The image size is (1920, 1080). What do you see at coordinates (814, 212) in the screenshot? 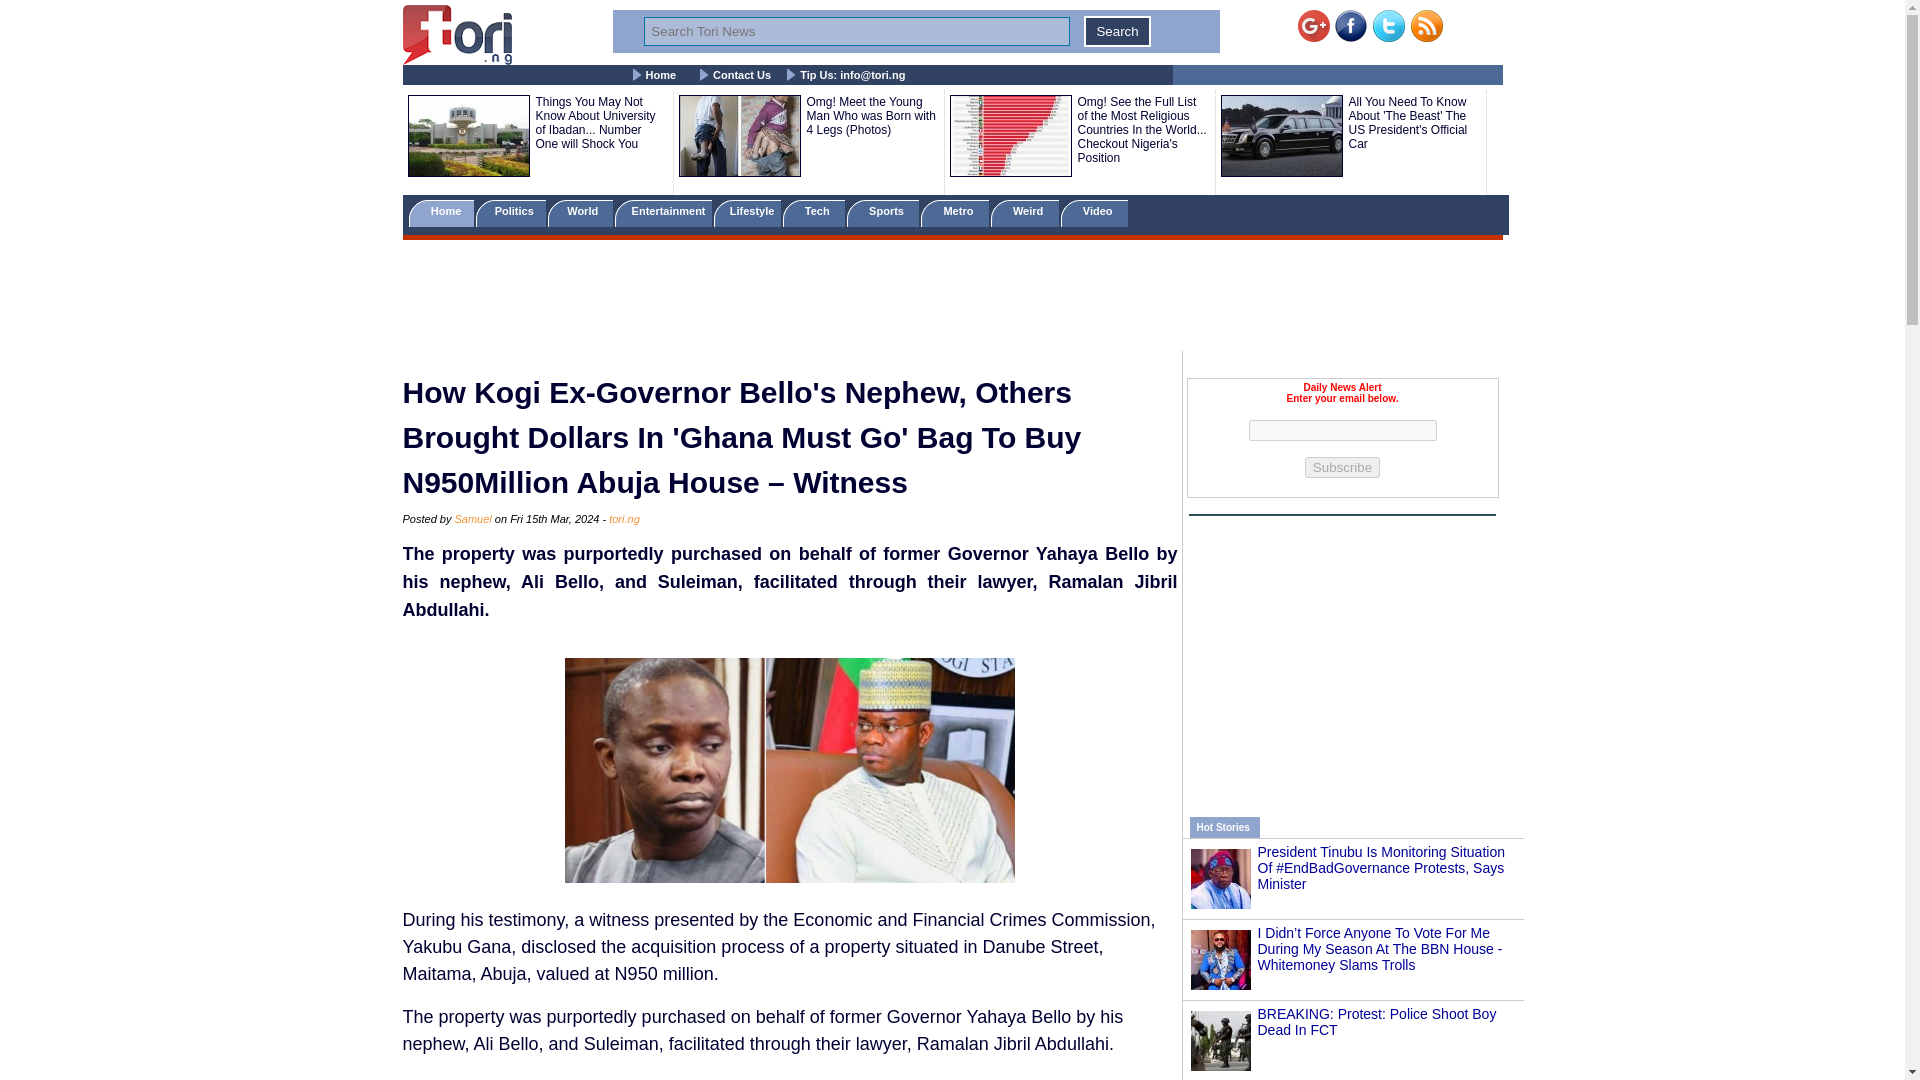
I see `    Tech     ` at bounding box center [814, 212].